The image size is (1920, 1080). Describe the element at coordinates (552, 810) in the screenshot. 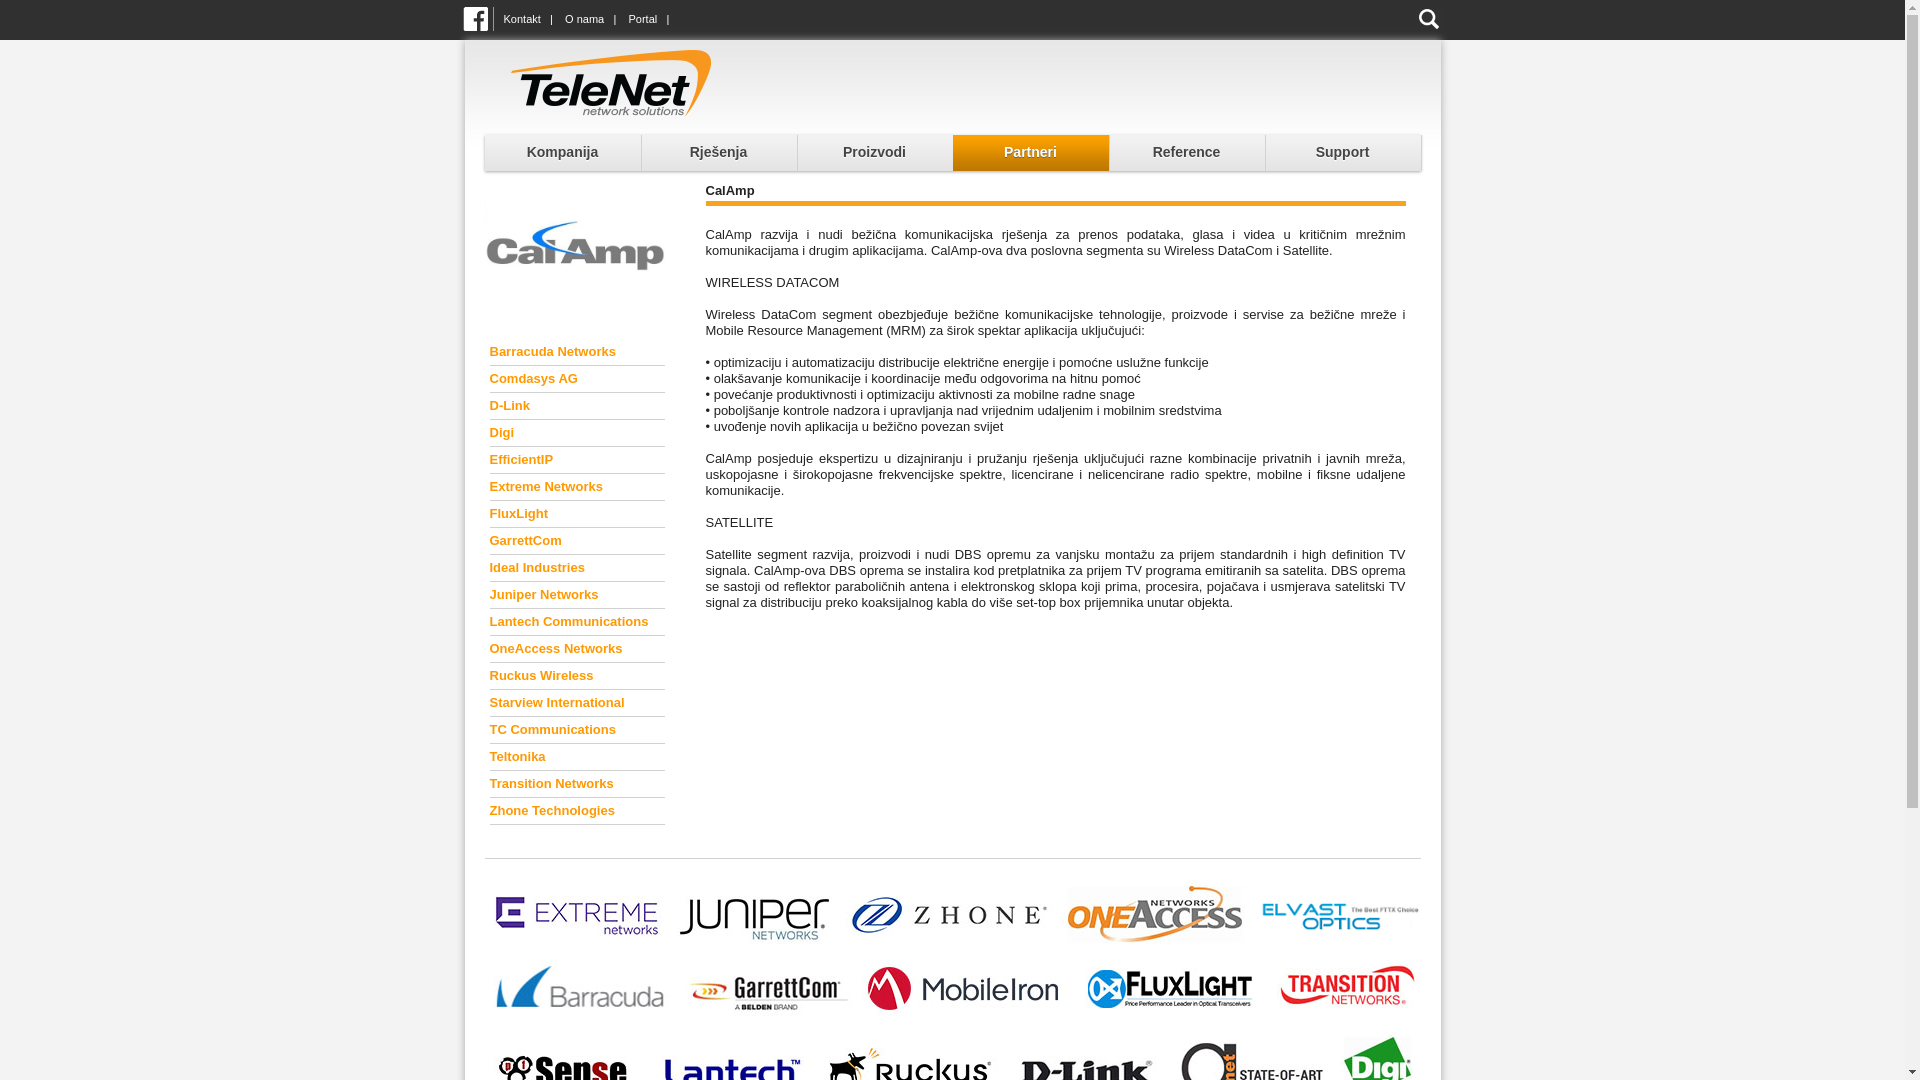

I see `Zhone Technologies` at that location.